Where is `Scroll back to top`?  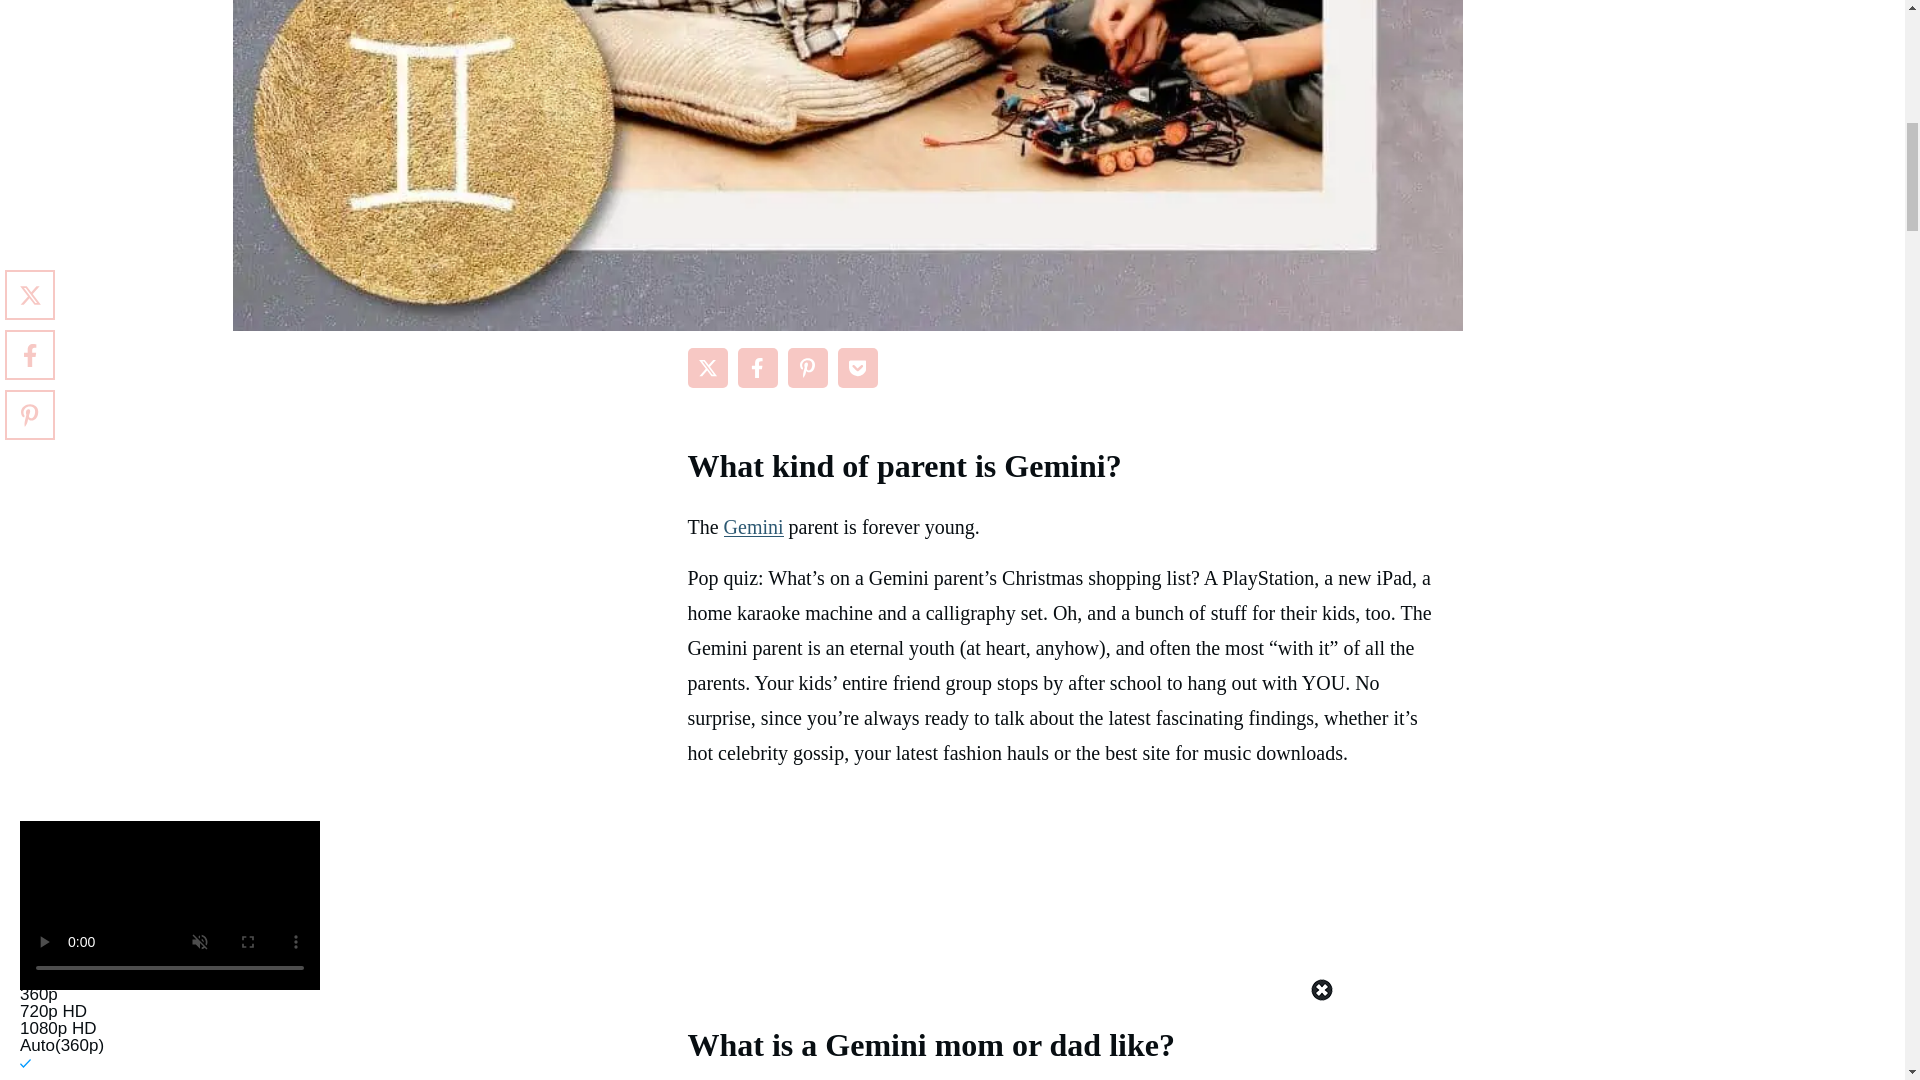 Scroll back to top is located at coordinates (1855, 949).